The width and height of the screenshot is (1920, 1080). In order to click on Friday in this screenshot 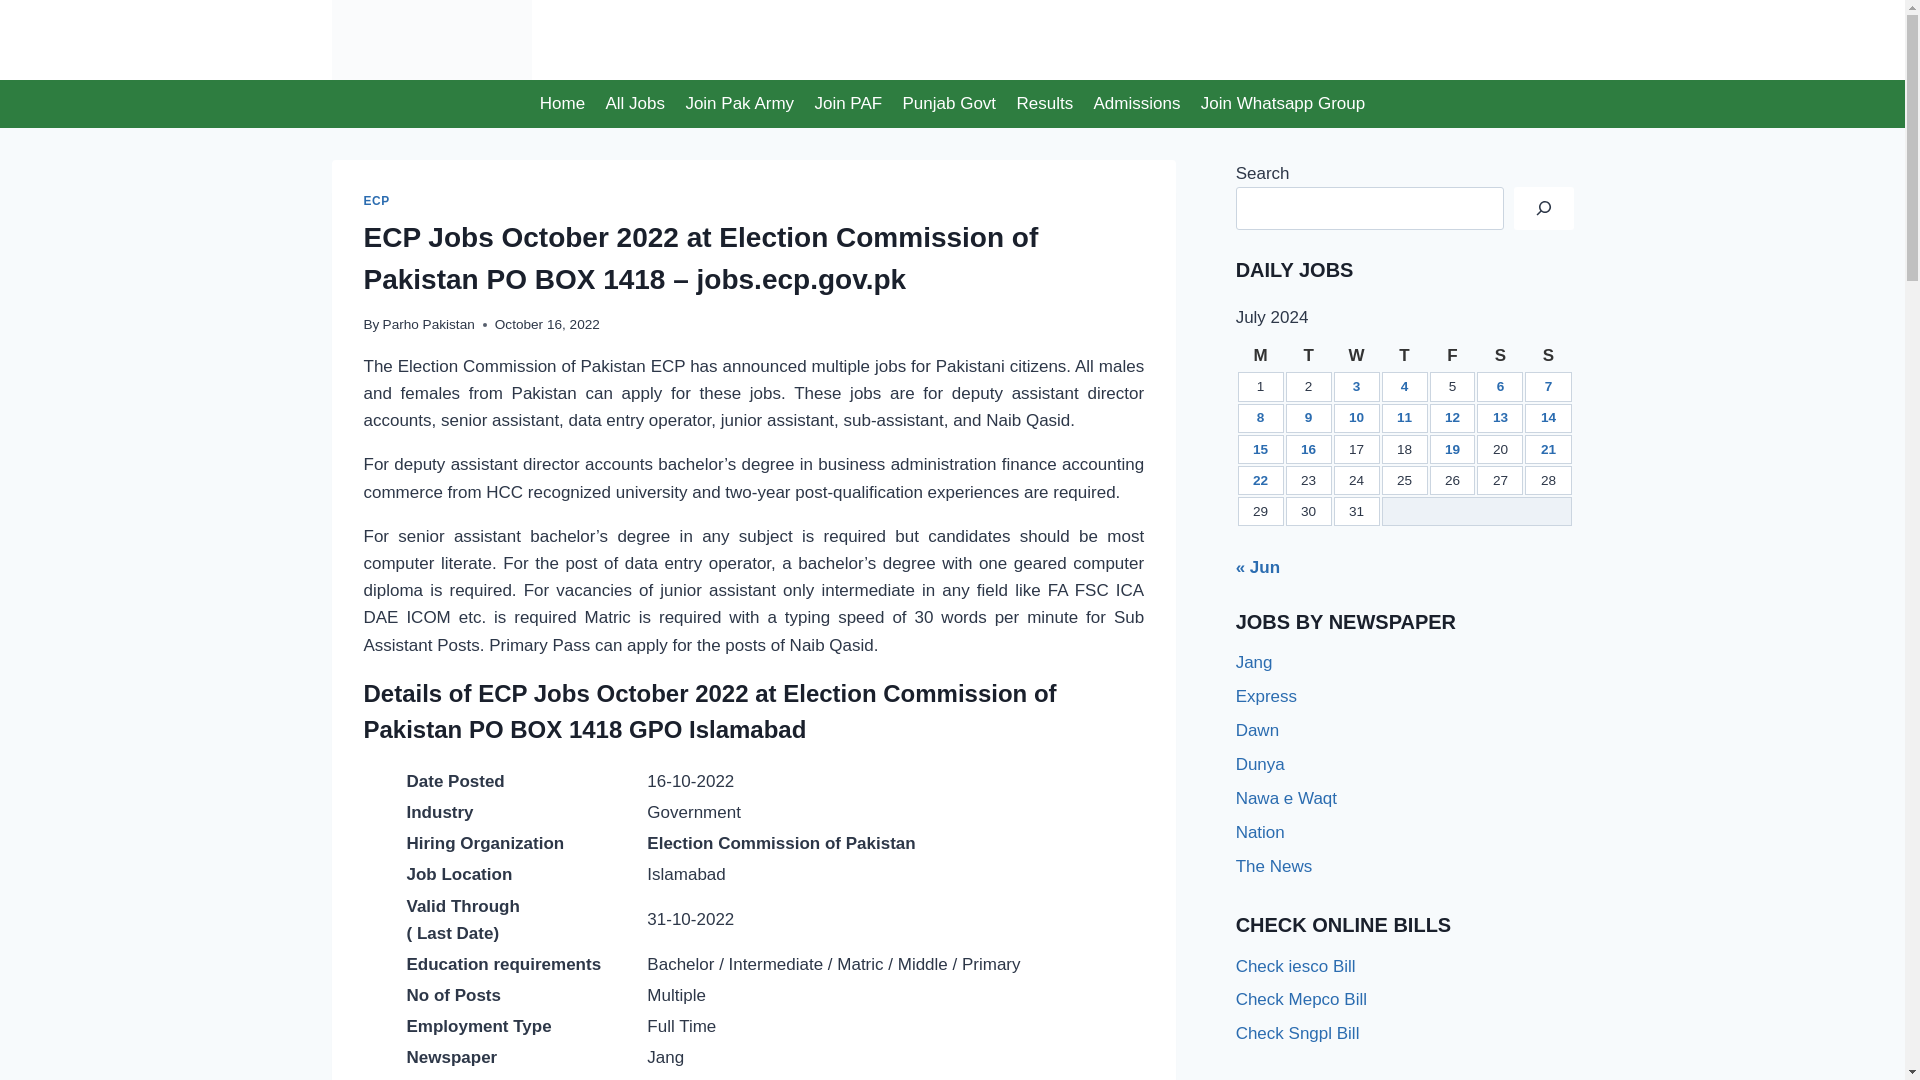, I will do `click(1453, 356)`.